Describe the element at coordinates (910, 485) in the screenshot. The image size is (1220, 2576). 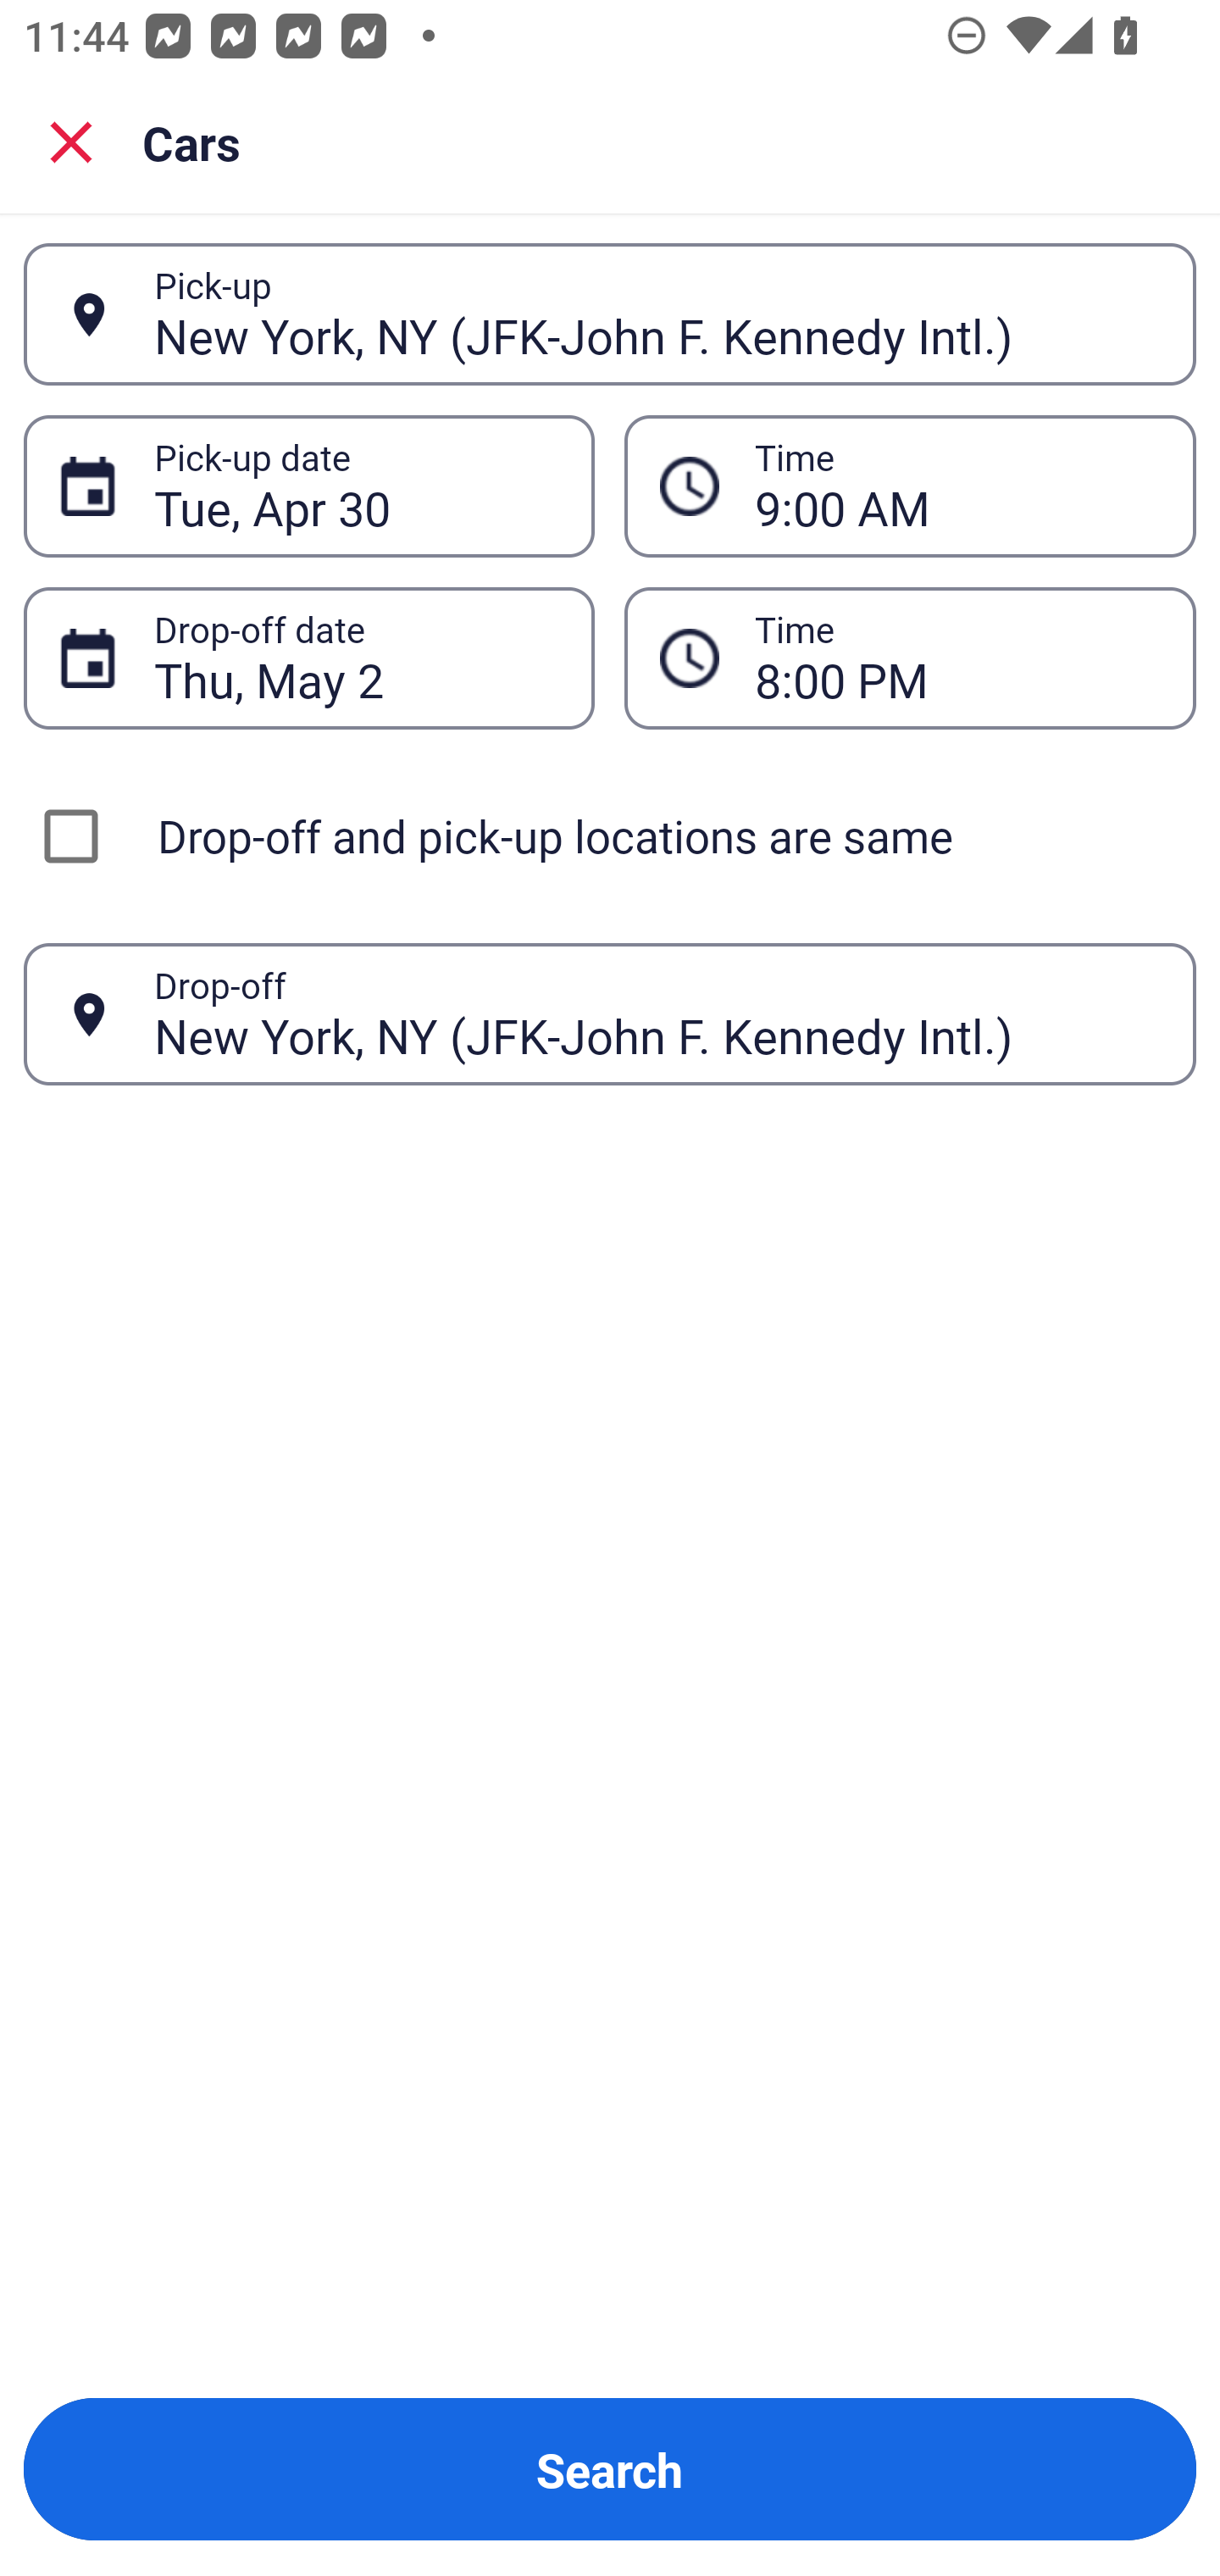
I see `9:00 AM` at that location.